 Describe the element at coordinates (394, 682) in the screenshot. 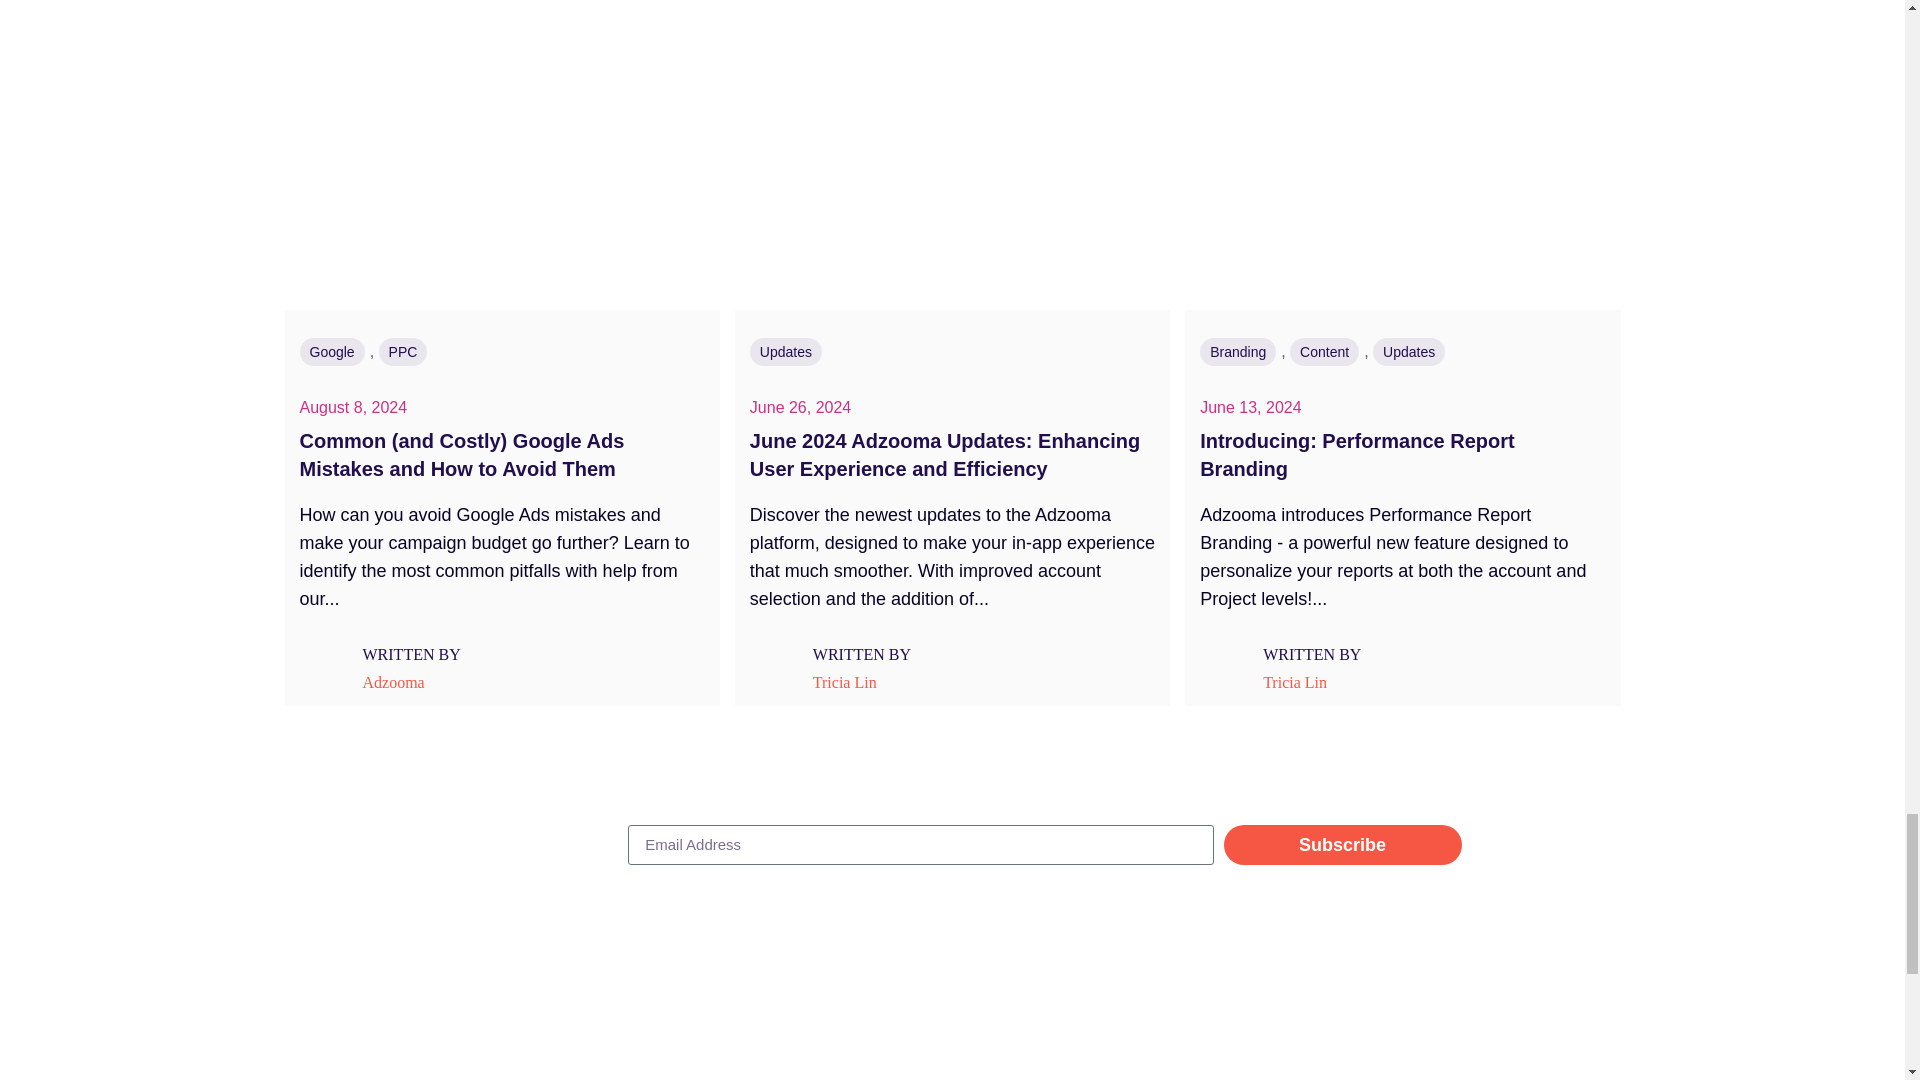

I see `Adzooma` at that location.